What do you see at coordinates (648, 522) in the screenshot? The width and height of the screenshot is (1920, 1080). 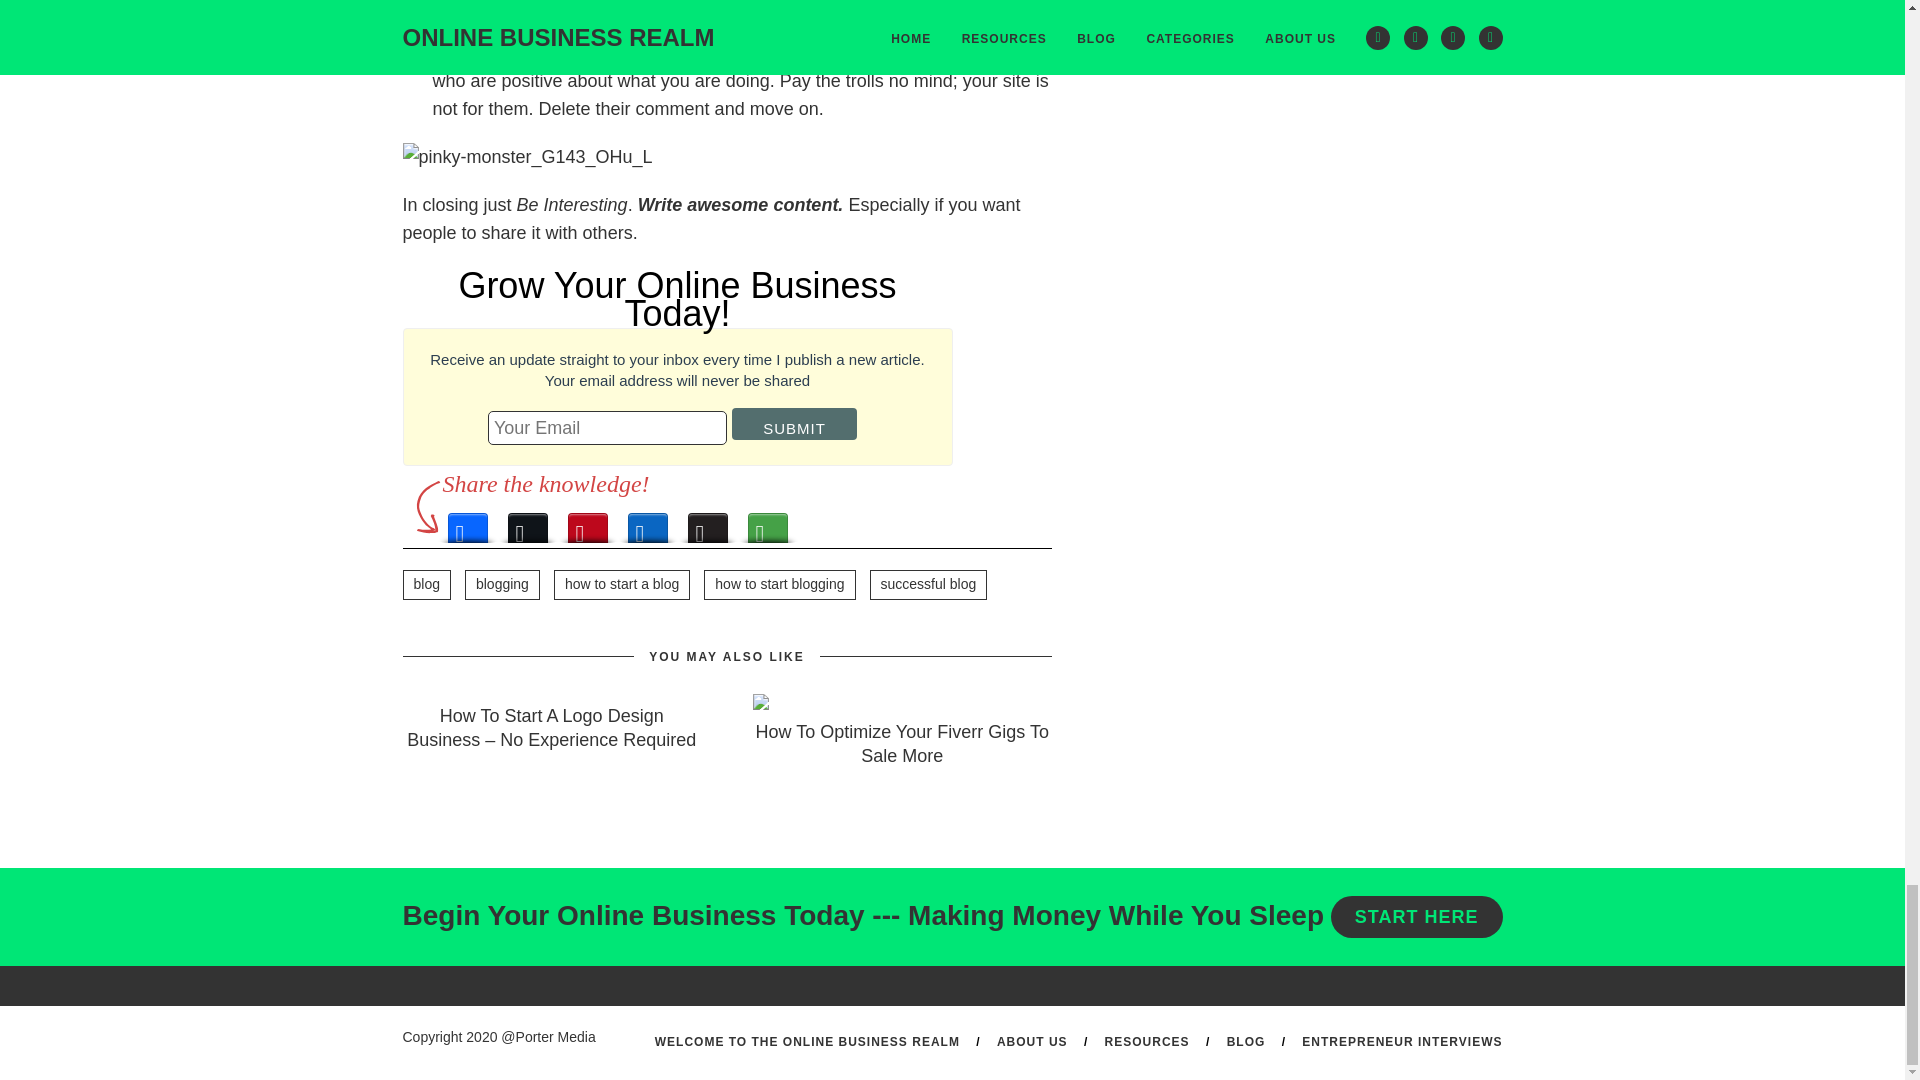 I see `LinkedIn` at bounding box center [648, 522].